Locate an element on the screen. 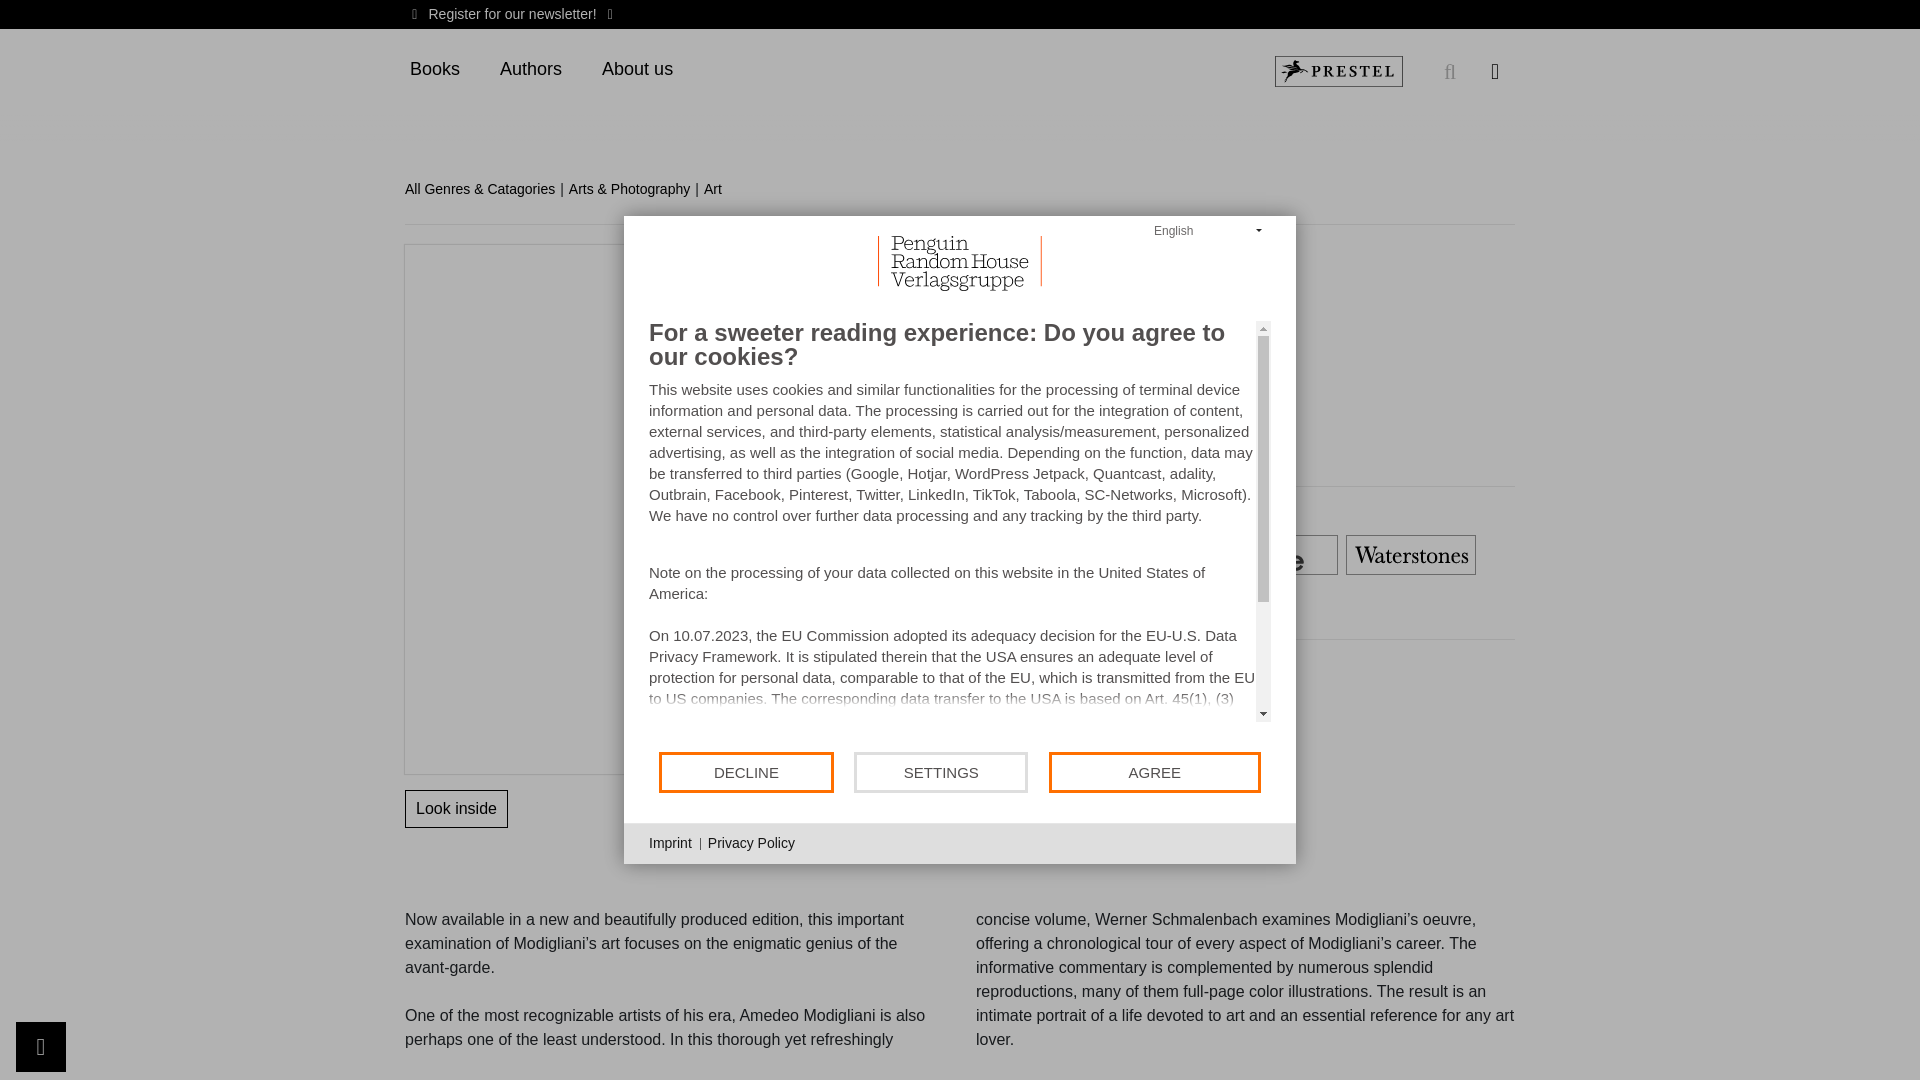  bookshop is located at coordinates (1134, 555).